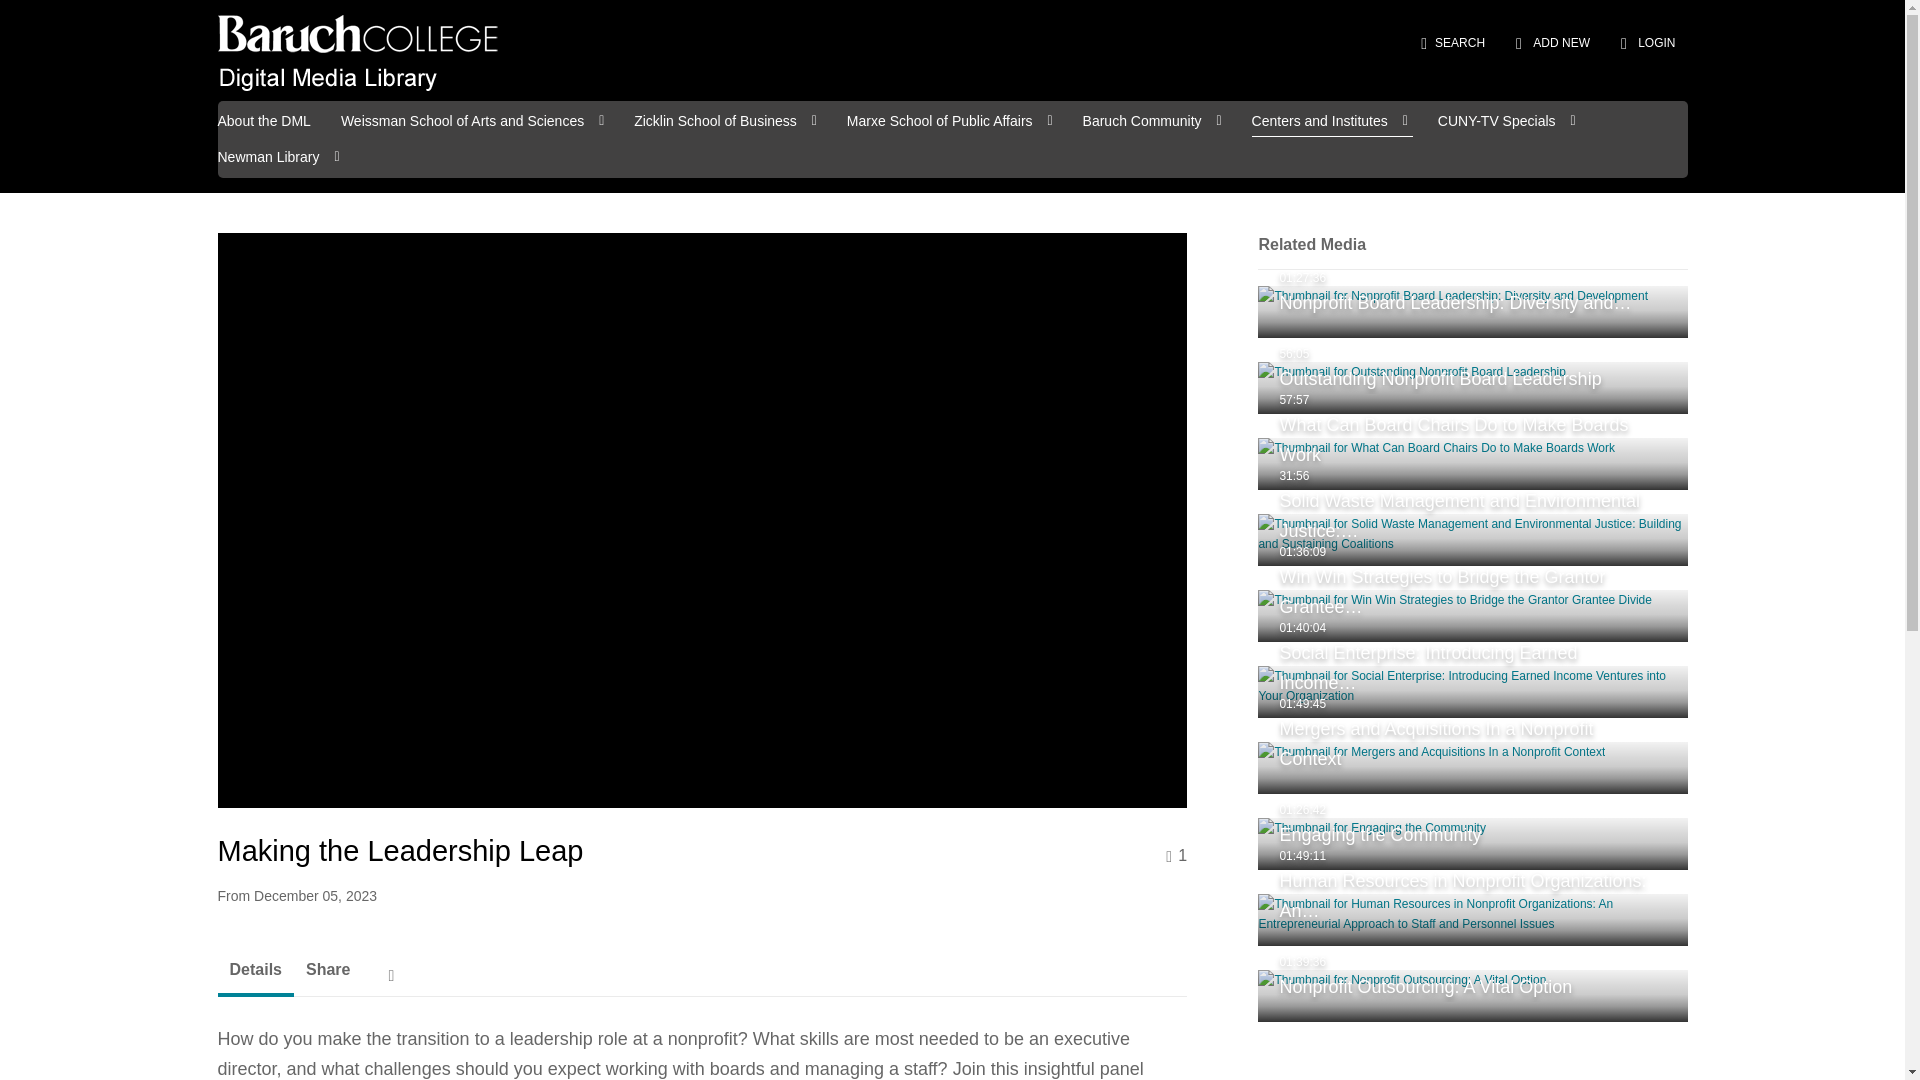 The width and height of the screenshot is (1920, 1080). What do you see at coordinates (474, 119) in the screenshot?
I see `Weissman School of Arts and Sciences` at bounding box center [474, 119].